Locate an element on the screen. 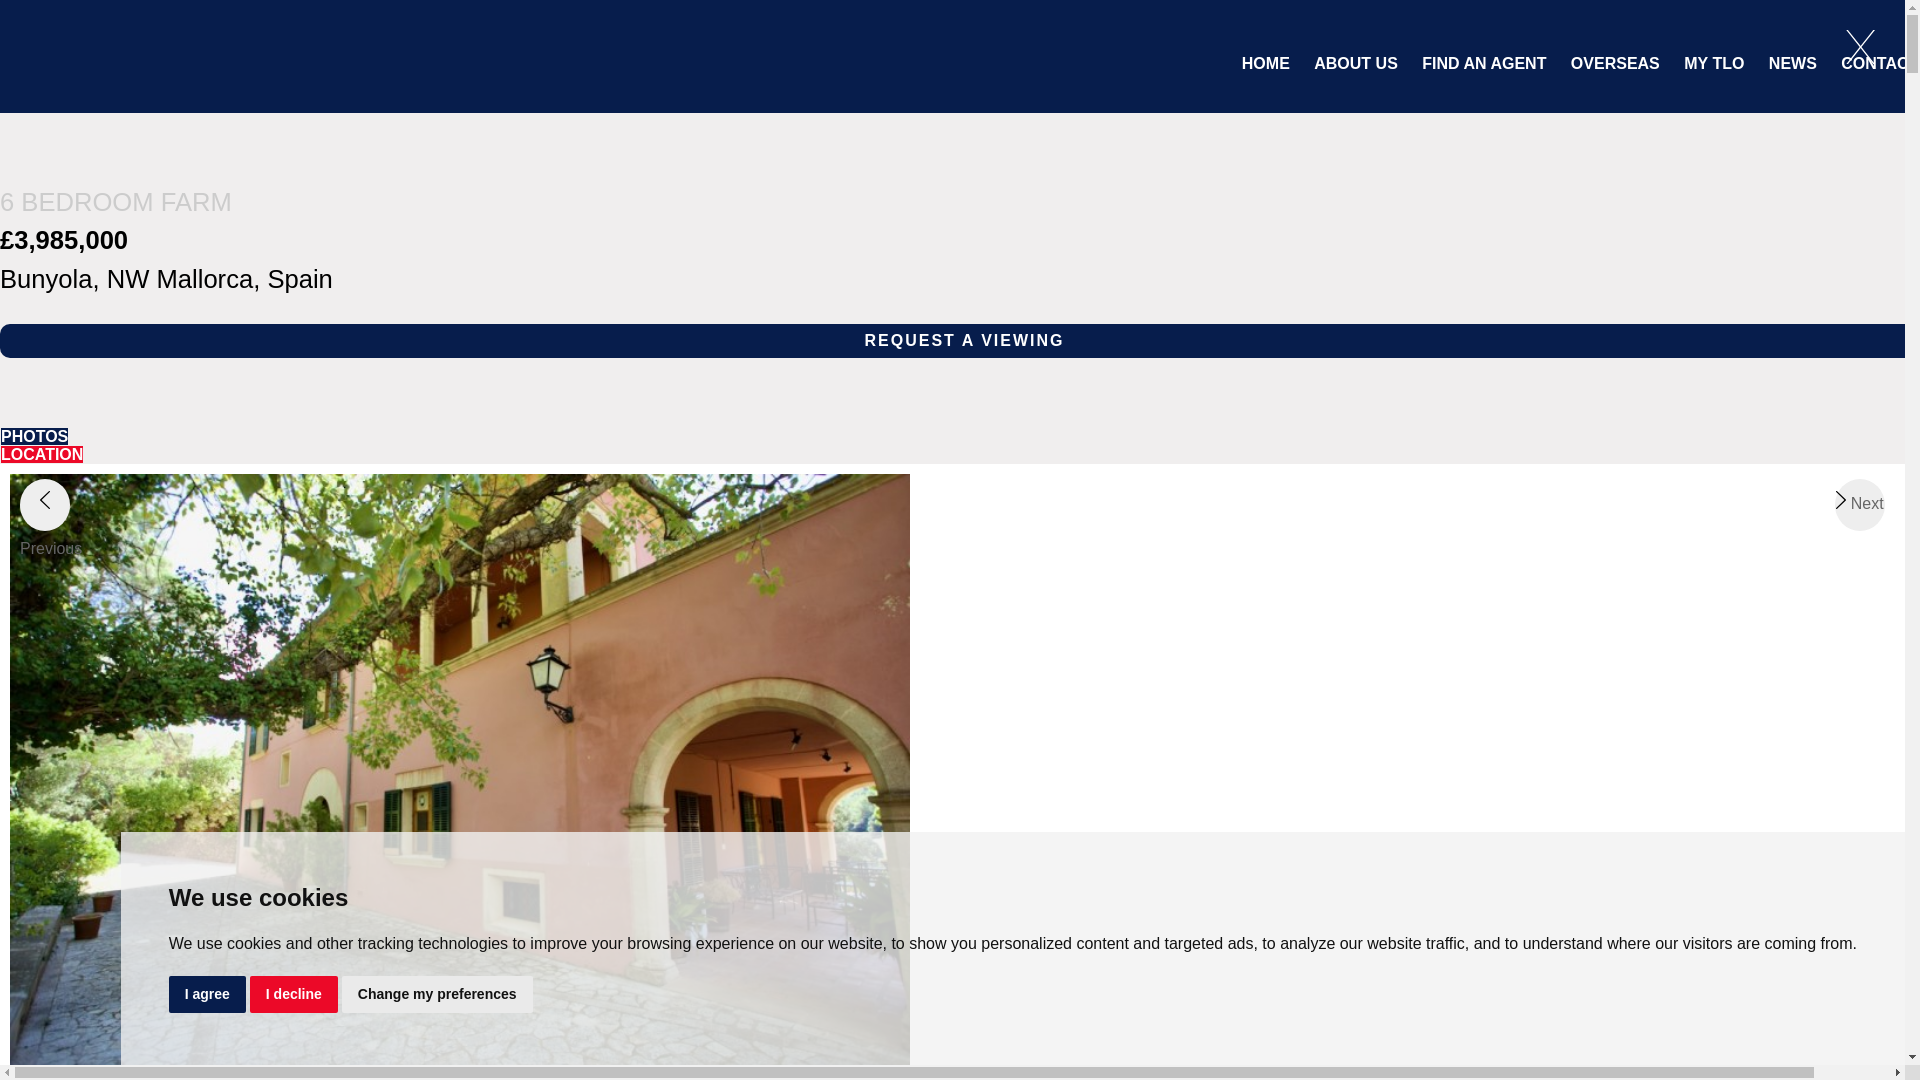 This screenshot has height=1080, width=1920. PHOTOS is located at coordinates (34, 436).